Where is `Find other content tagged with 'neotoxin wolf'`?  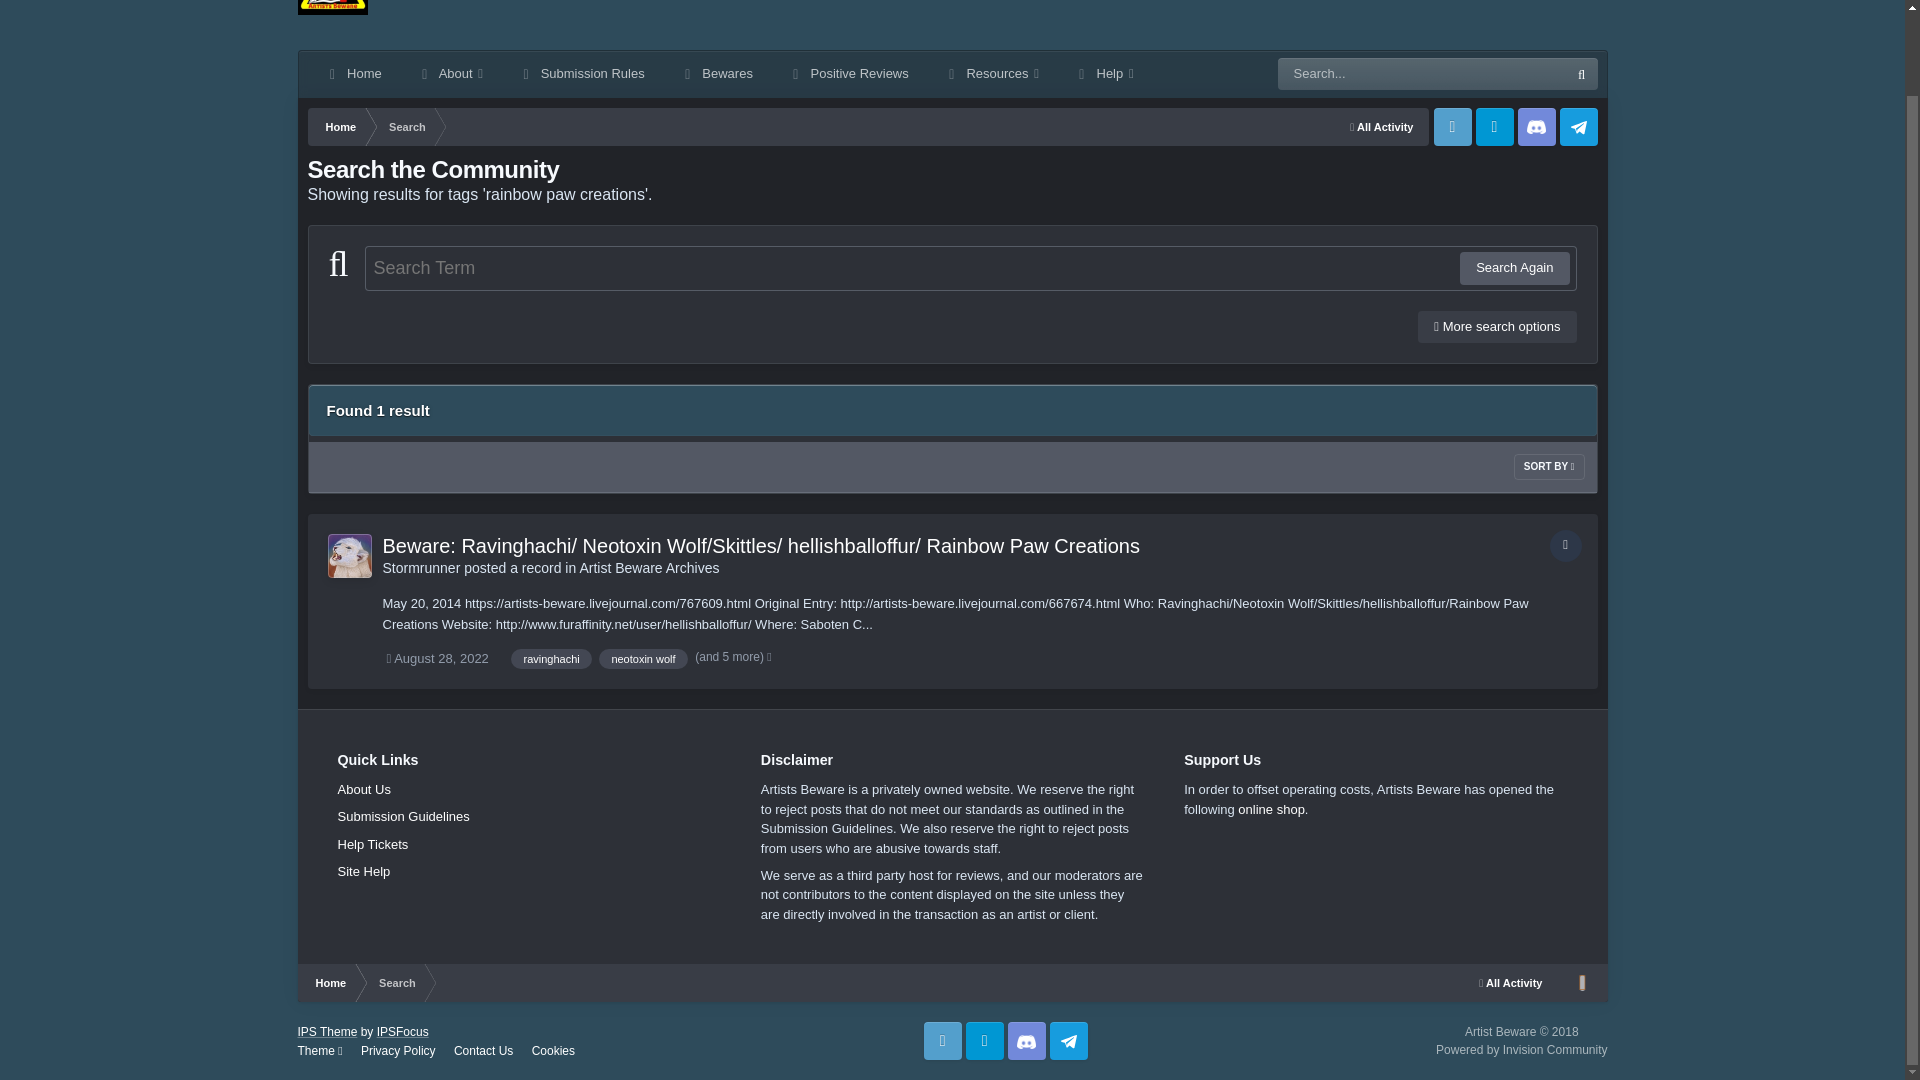 Find other content tagged with 'neotoxin wolf' is located at coordinates (643, 658).